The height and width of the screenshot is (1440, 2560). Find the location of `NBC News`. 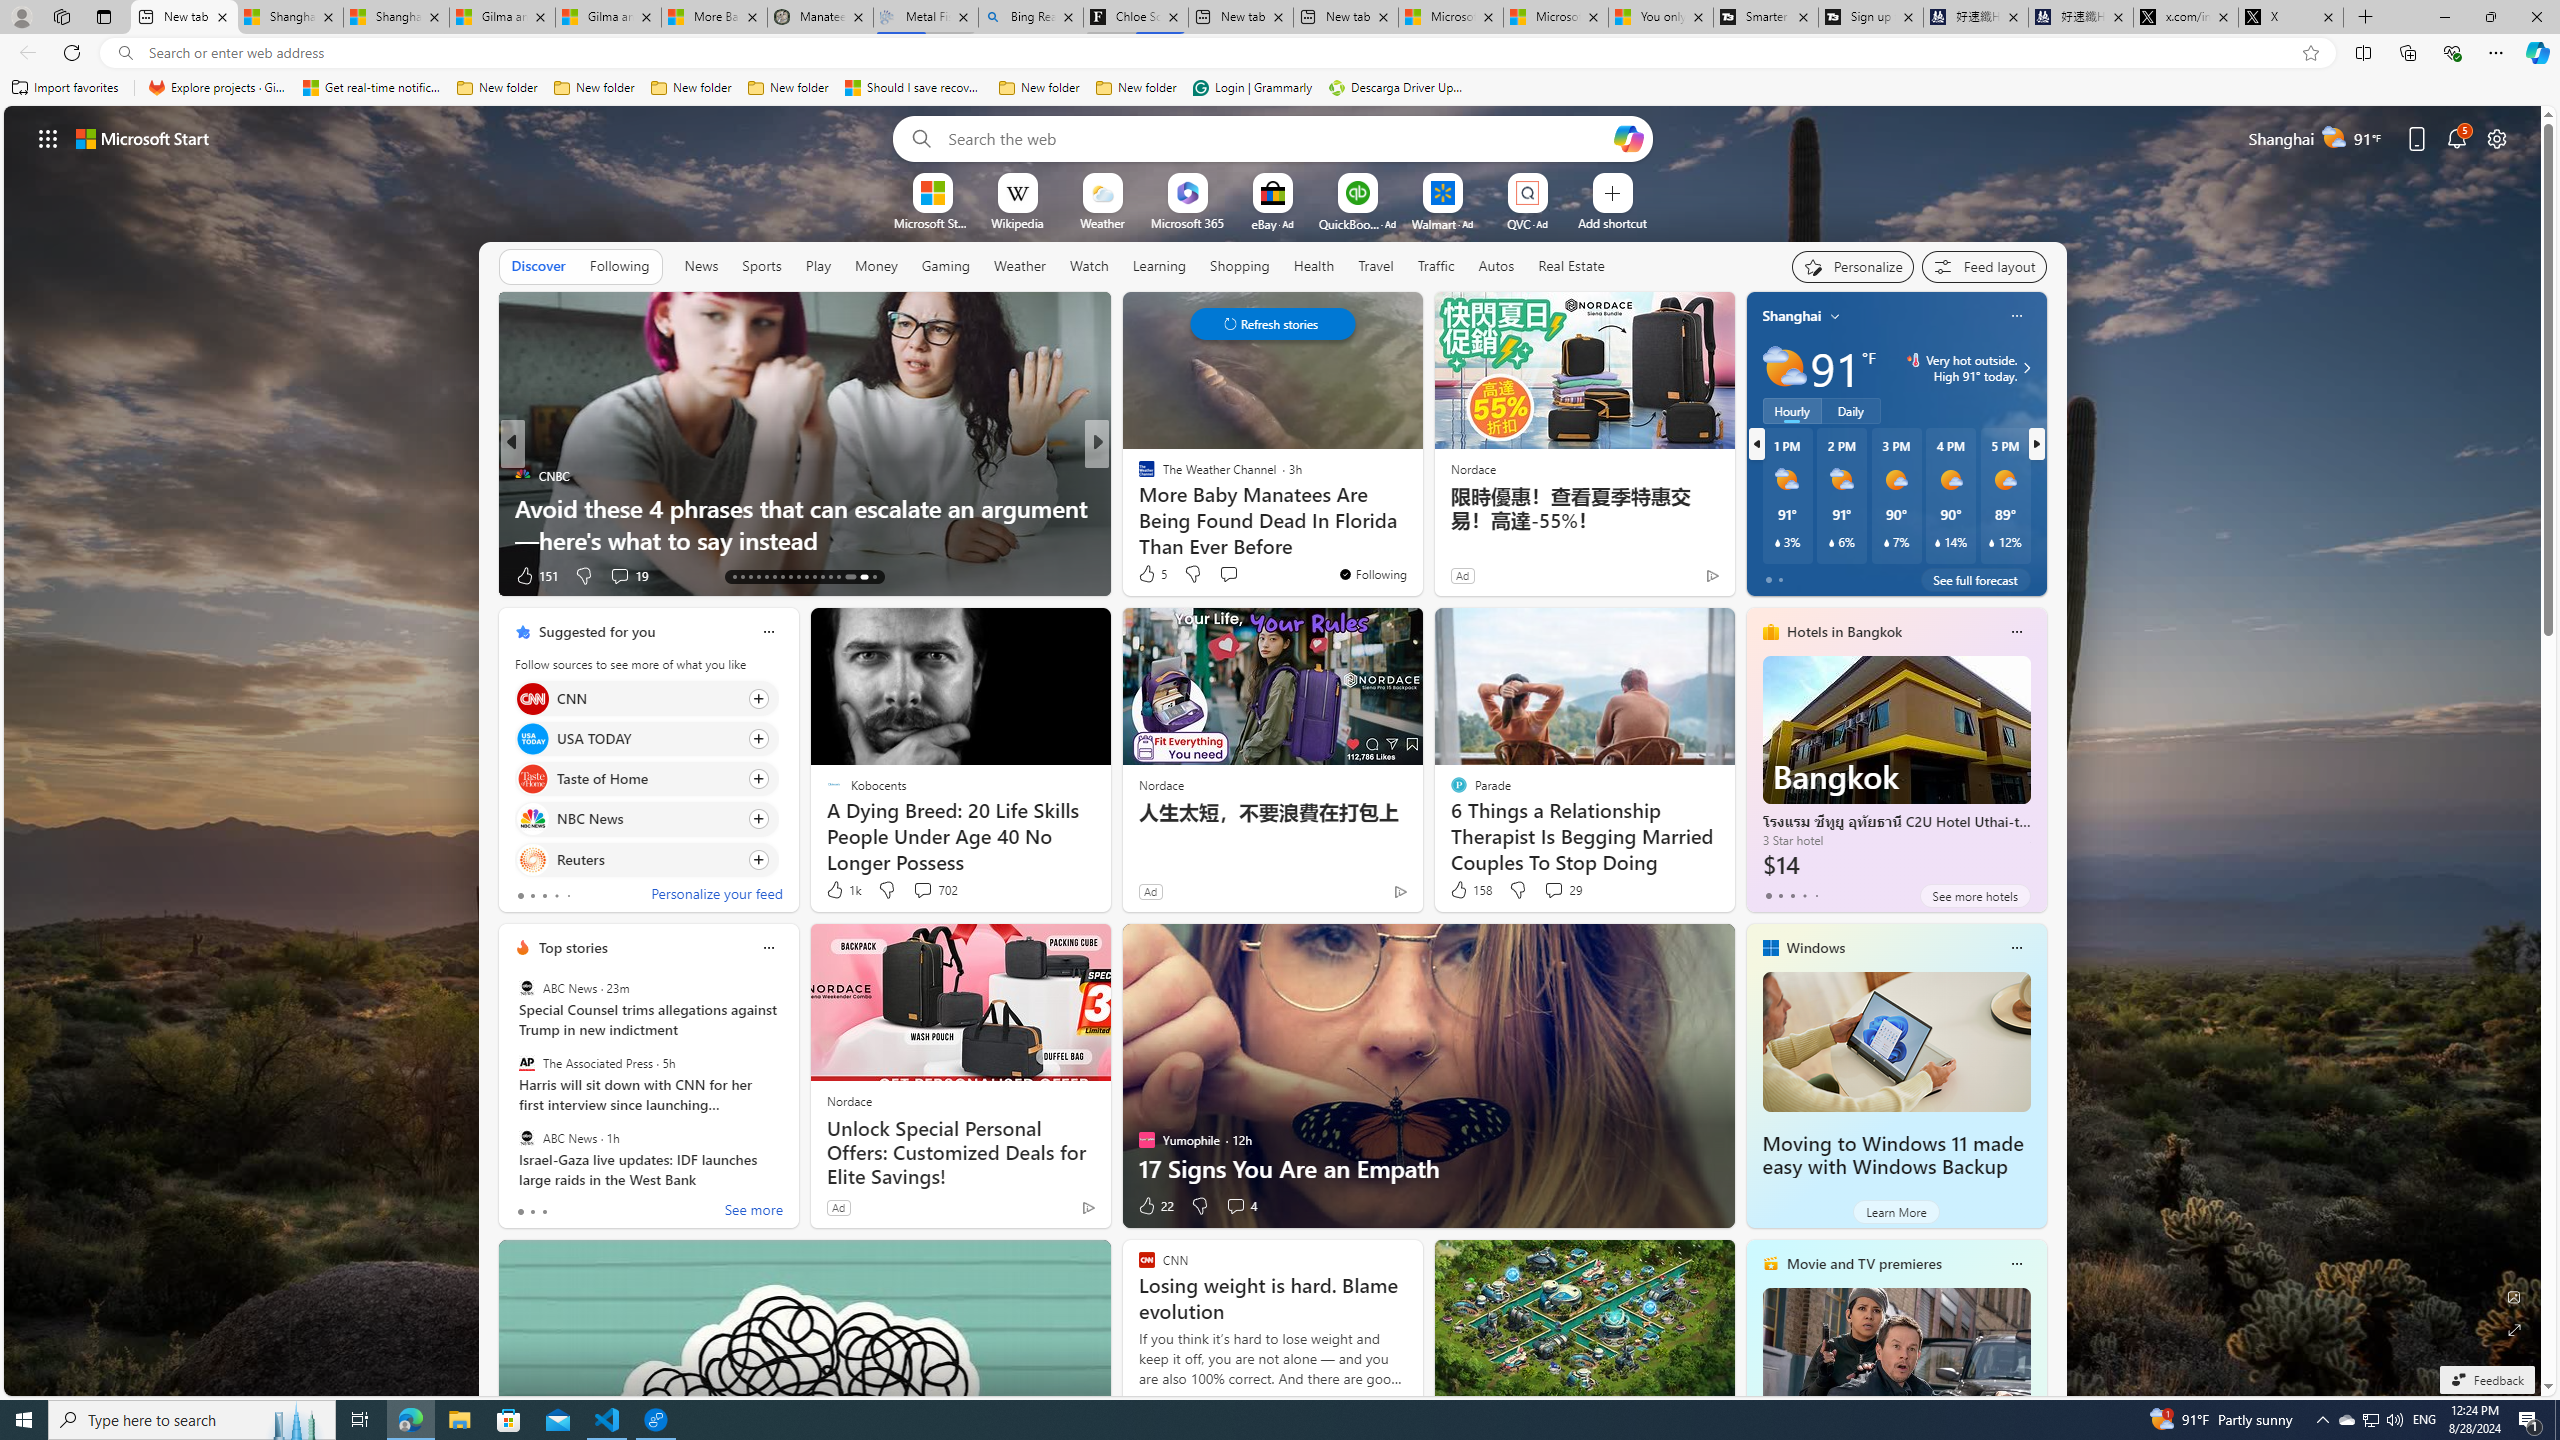

NBC News is located at coordinates (532, 820).